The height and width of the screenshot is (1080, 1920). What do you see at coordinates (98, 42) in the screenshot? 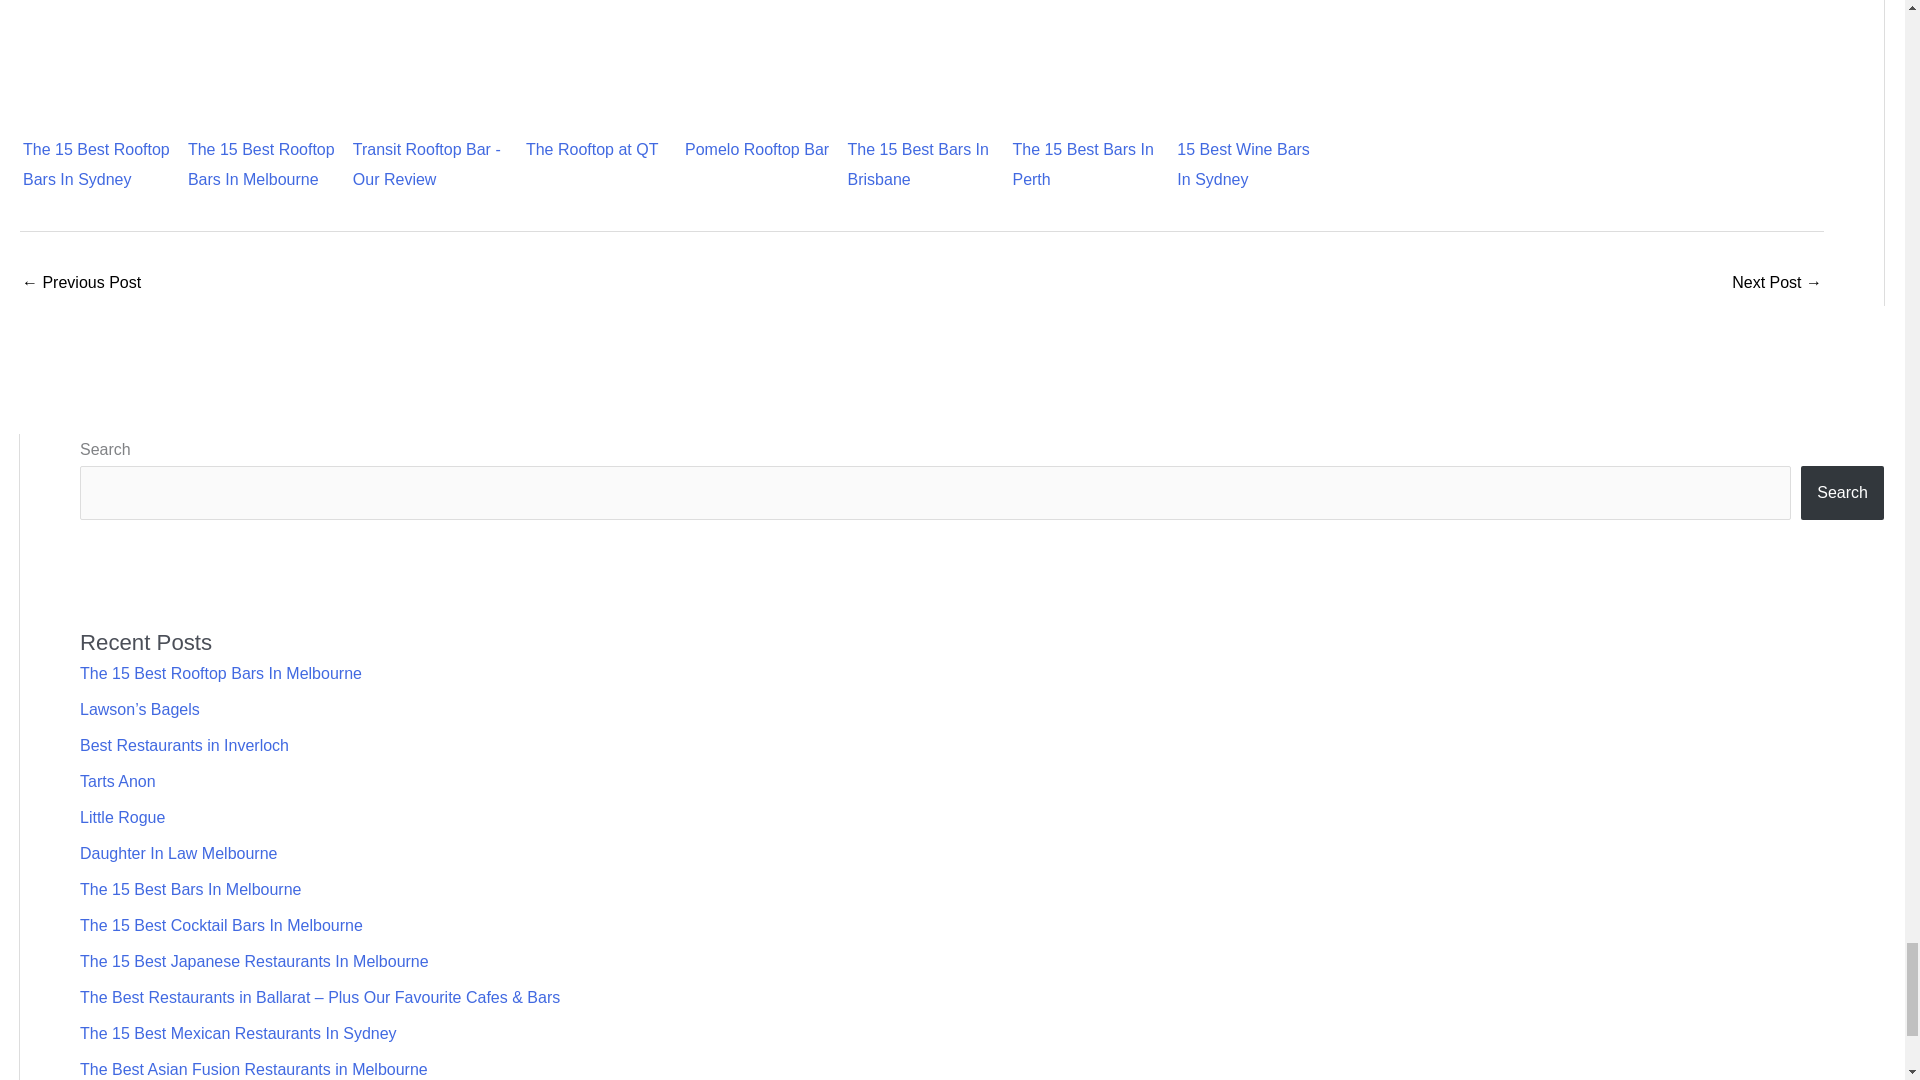
I see `The 15 Best Rooftop Bars In Sydney` at bounding box center [98, 42].